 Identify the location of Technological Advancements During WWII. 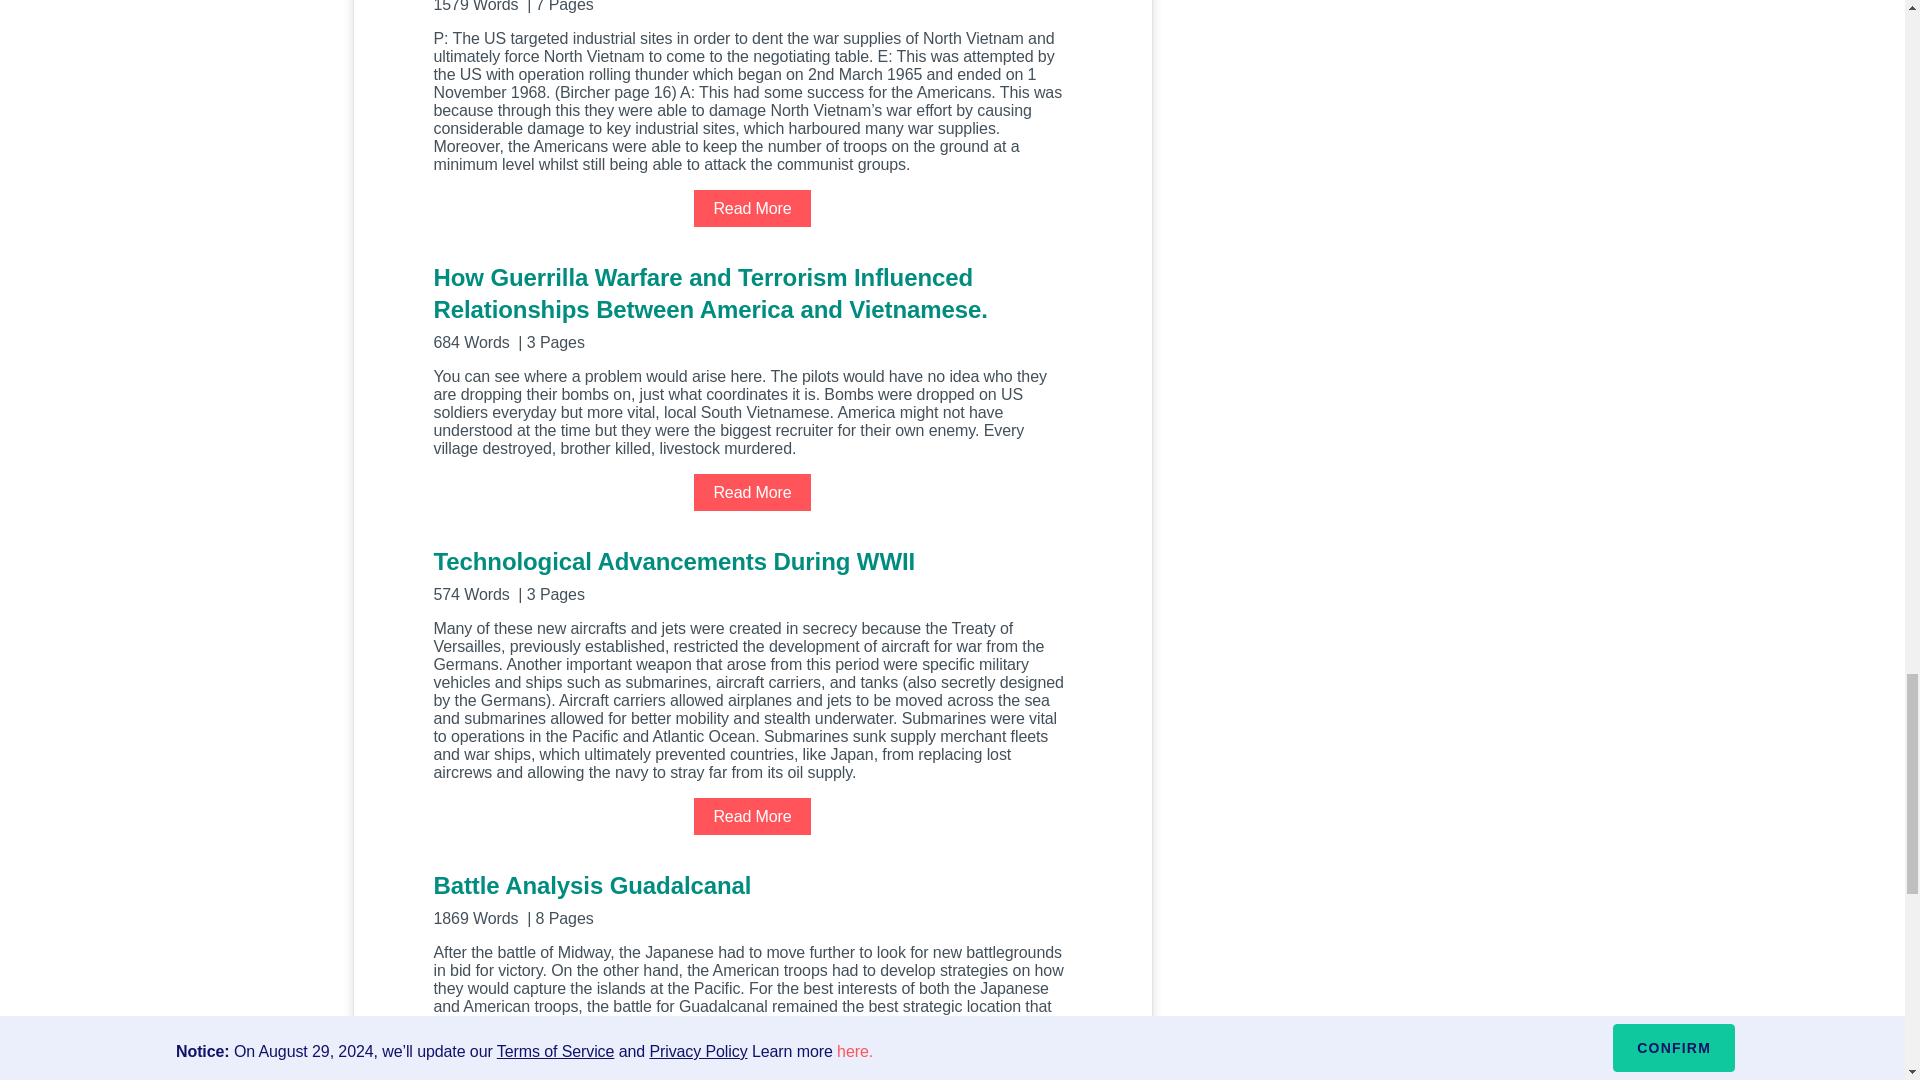
(752, 574).